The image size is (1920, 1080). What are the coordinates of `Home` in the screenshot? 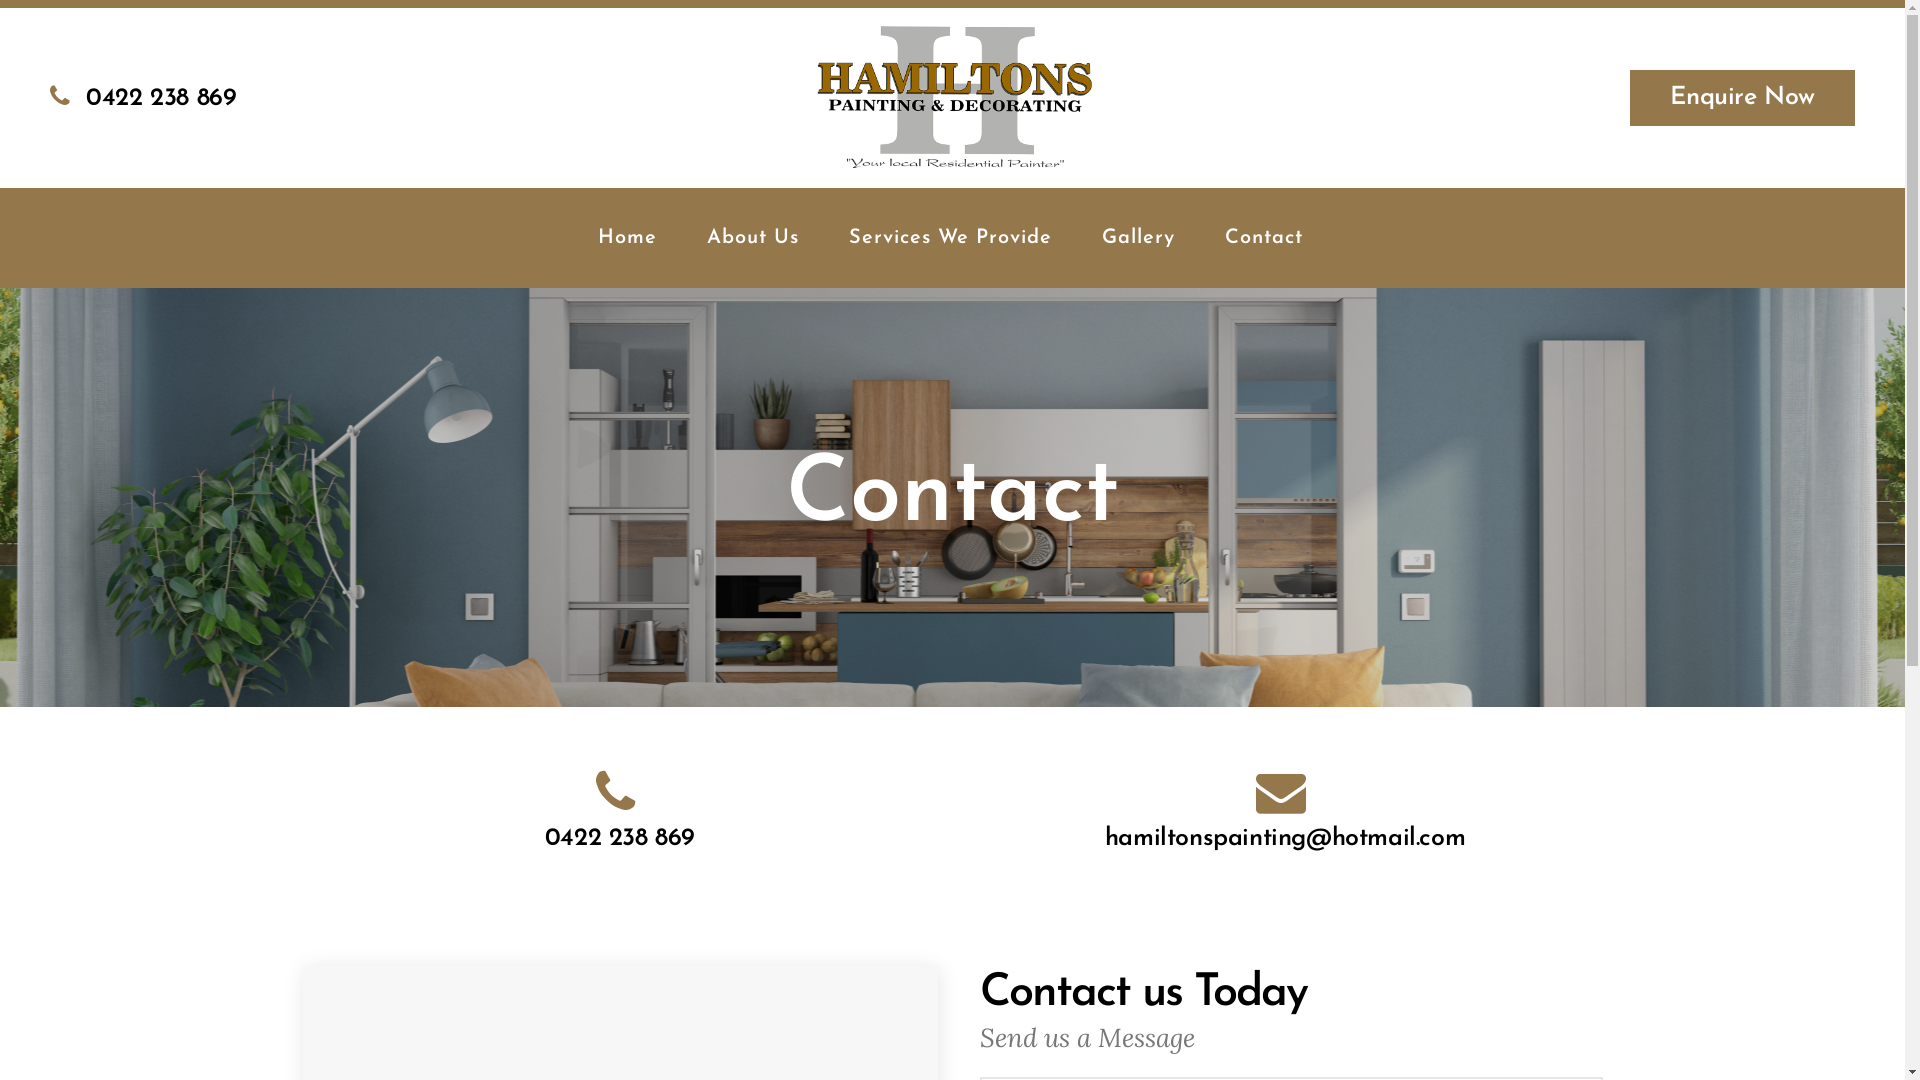 It's located at (626, 238).